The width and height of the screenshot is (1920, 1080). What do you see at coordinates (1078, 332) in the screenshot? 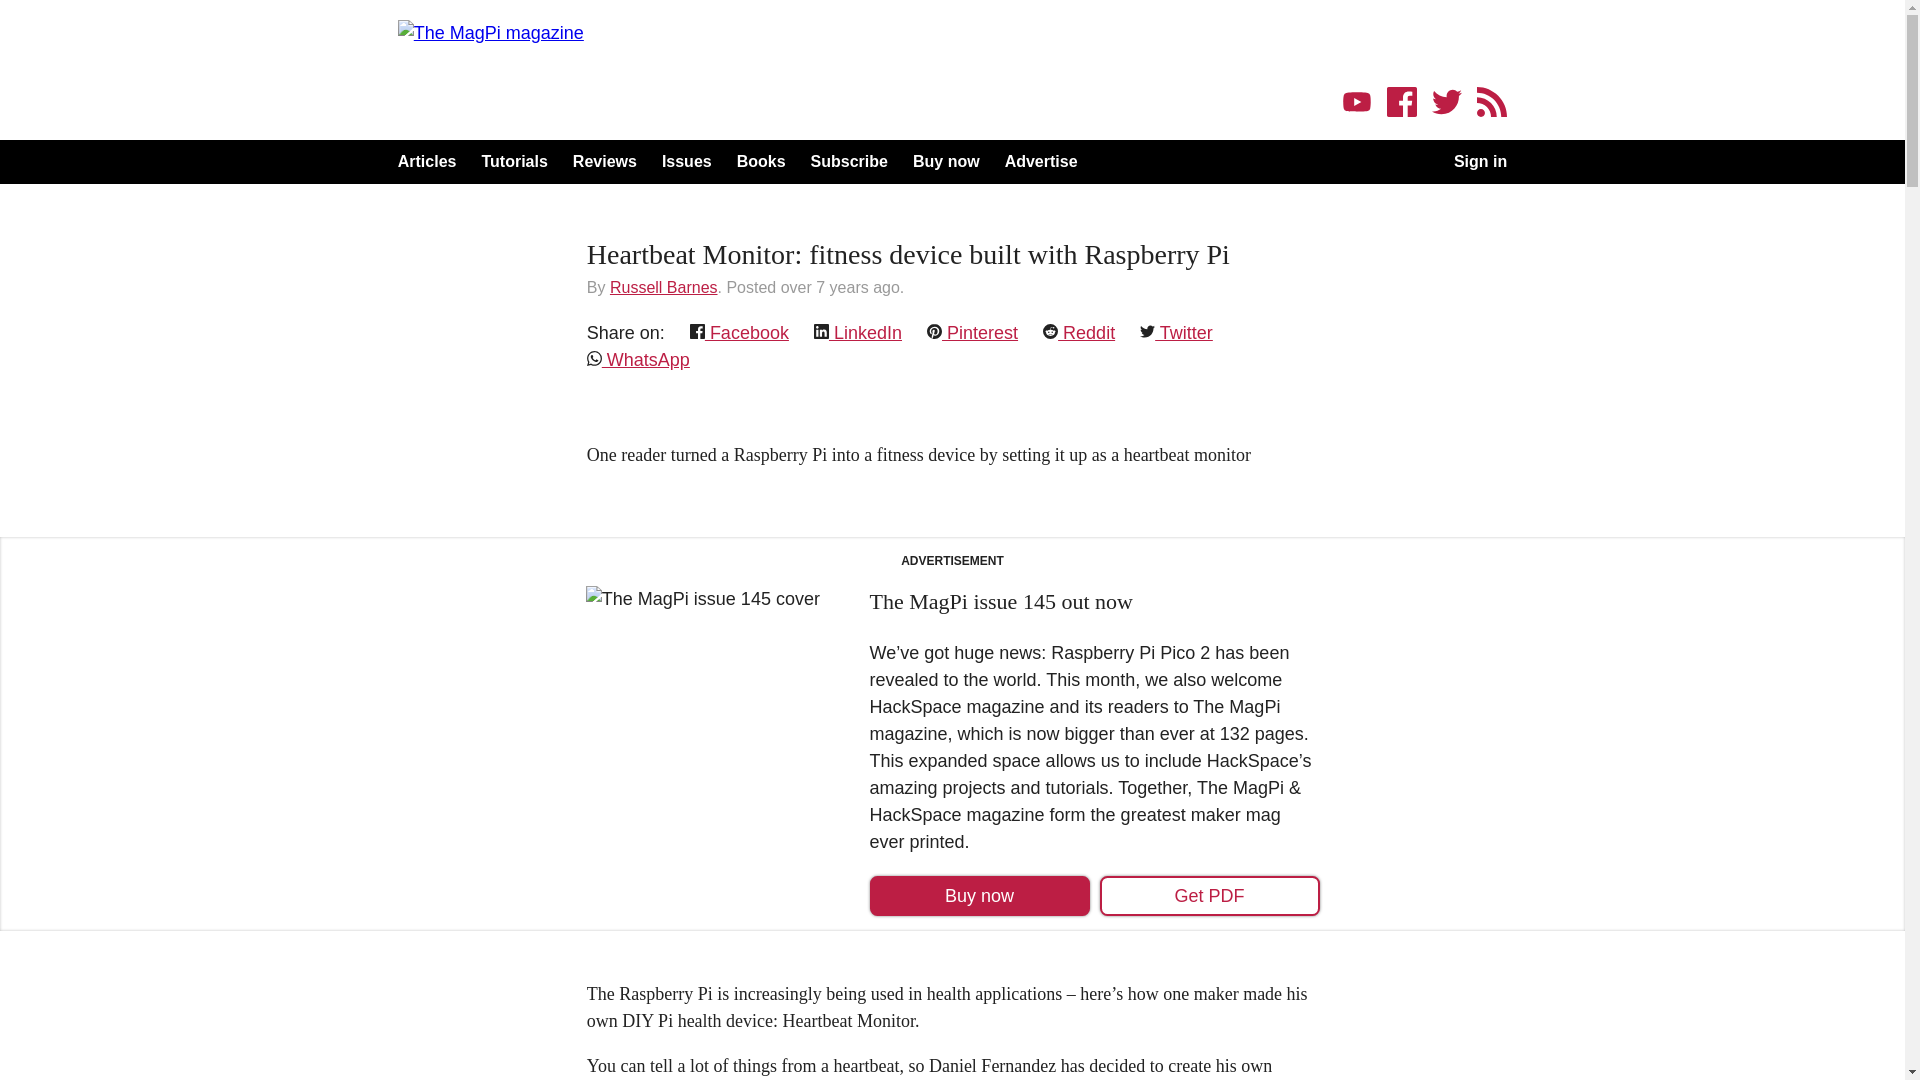
I see `Reddit` at bounding box center [1078, 332].